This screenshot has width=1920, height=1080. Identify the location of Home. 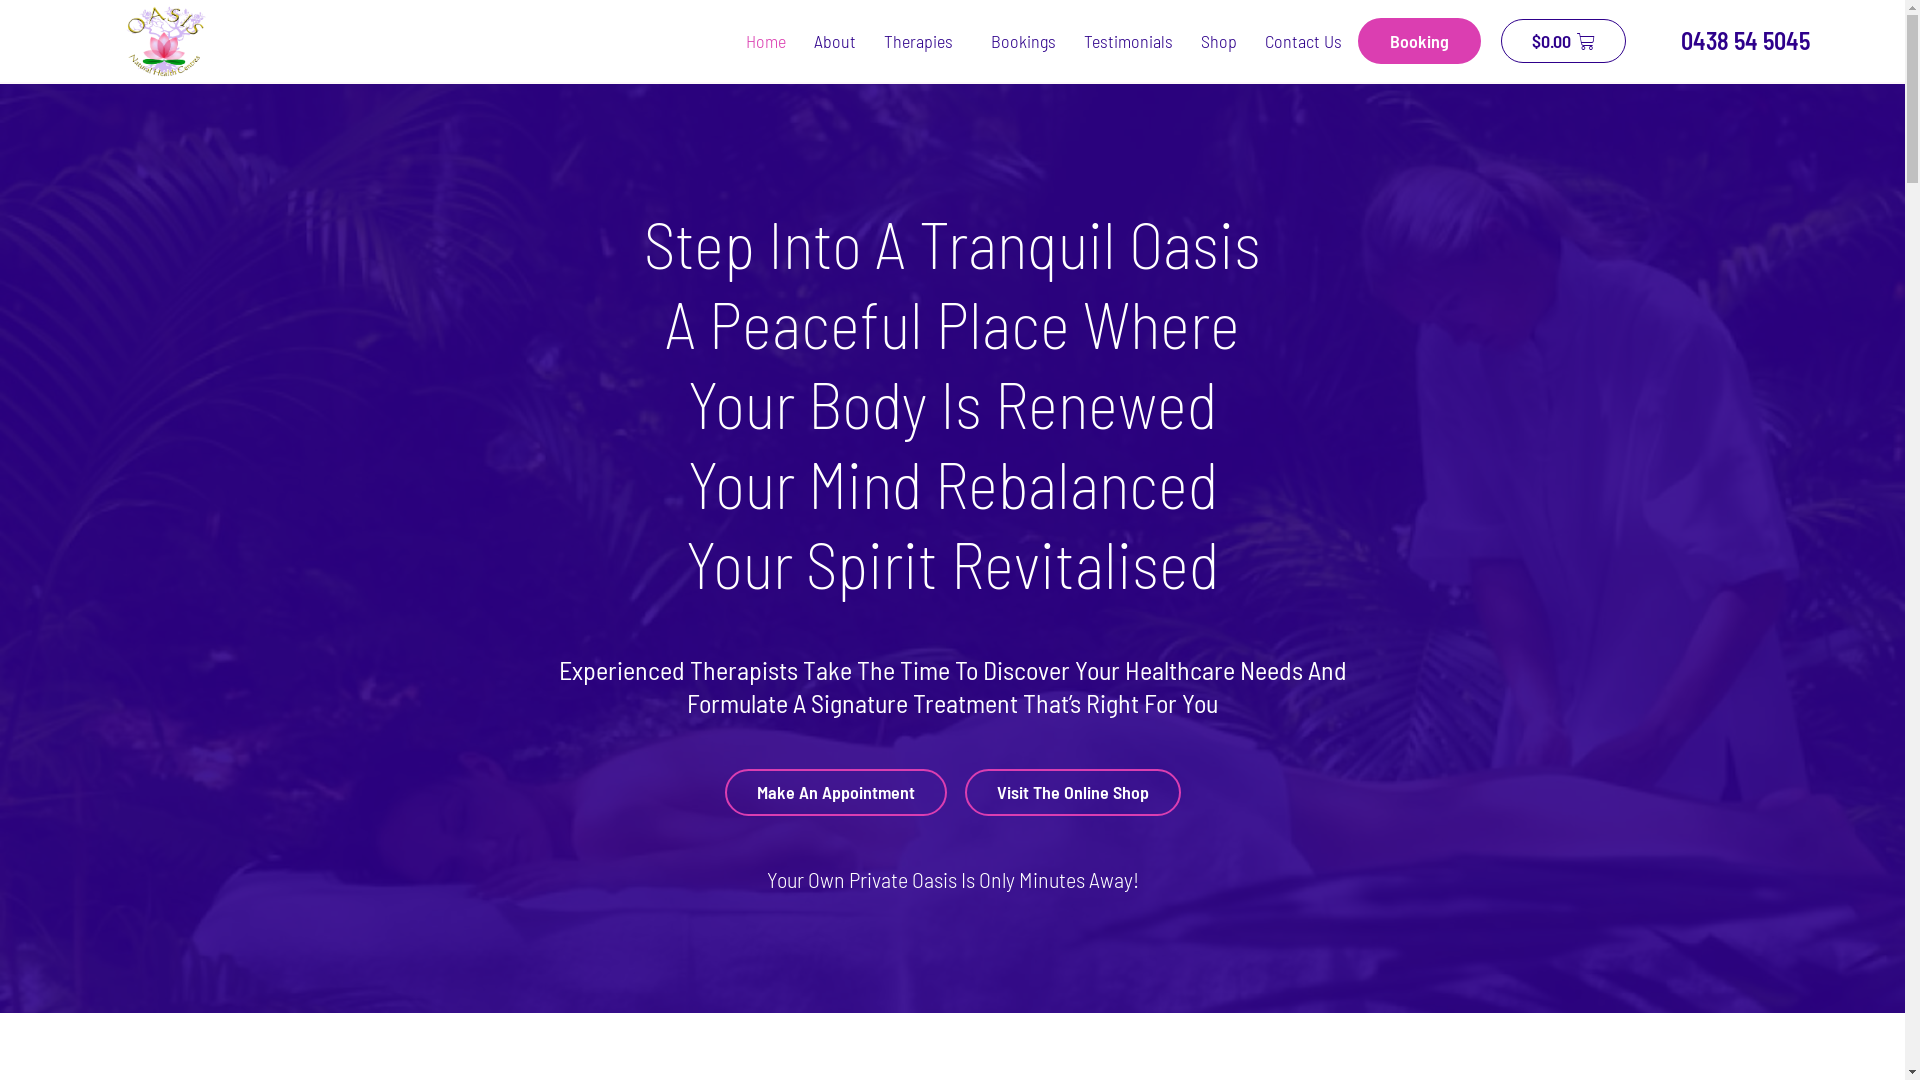
(766, 41).